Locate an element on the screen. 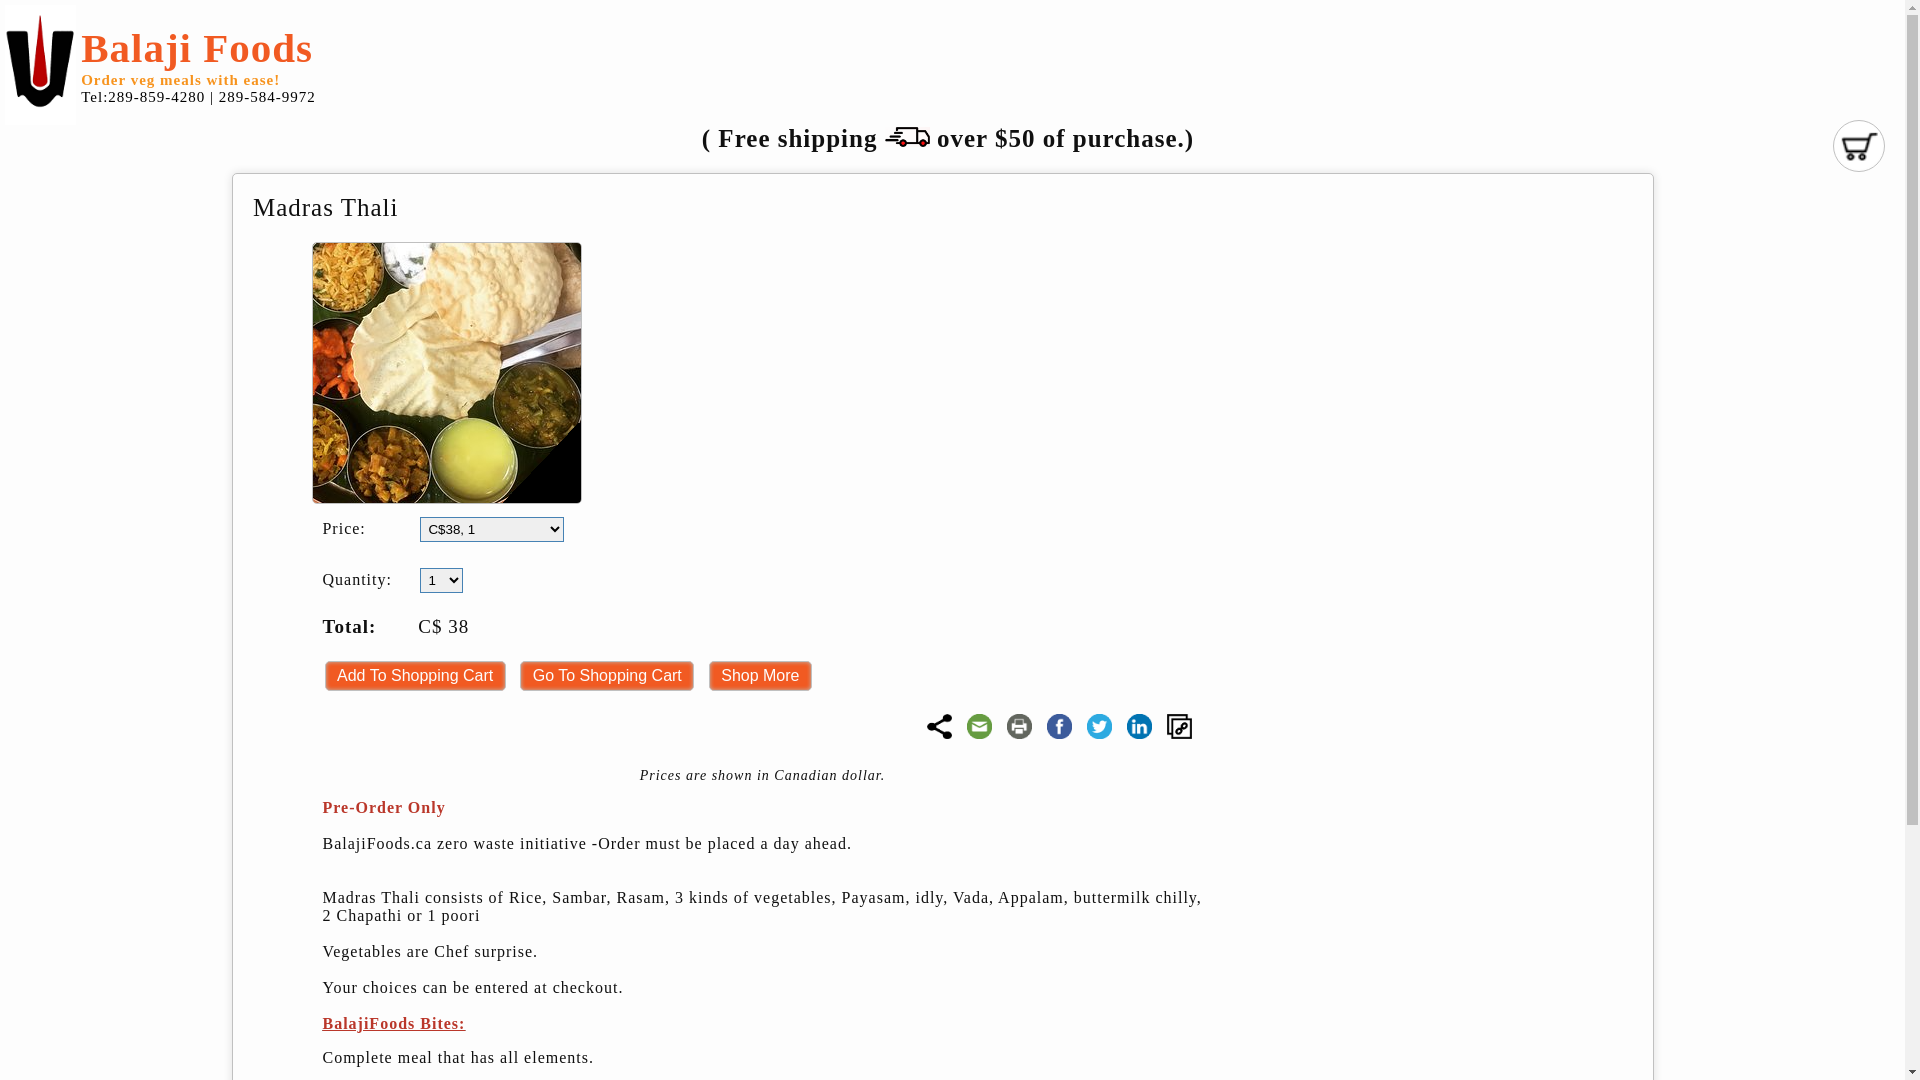 This screenshot has width=1920, height=1080. Twitter is located at coordinates (1100, 726).